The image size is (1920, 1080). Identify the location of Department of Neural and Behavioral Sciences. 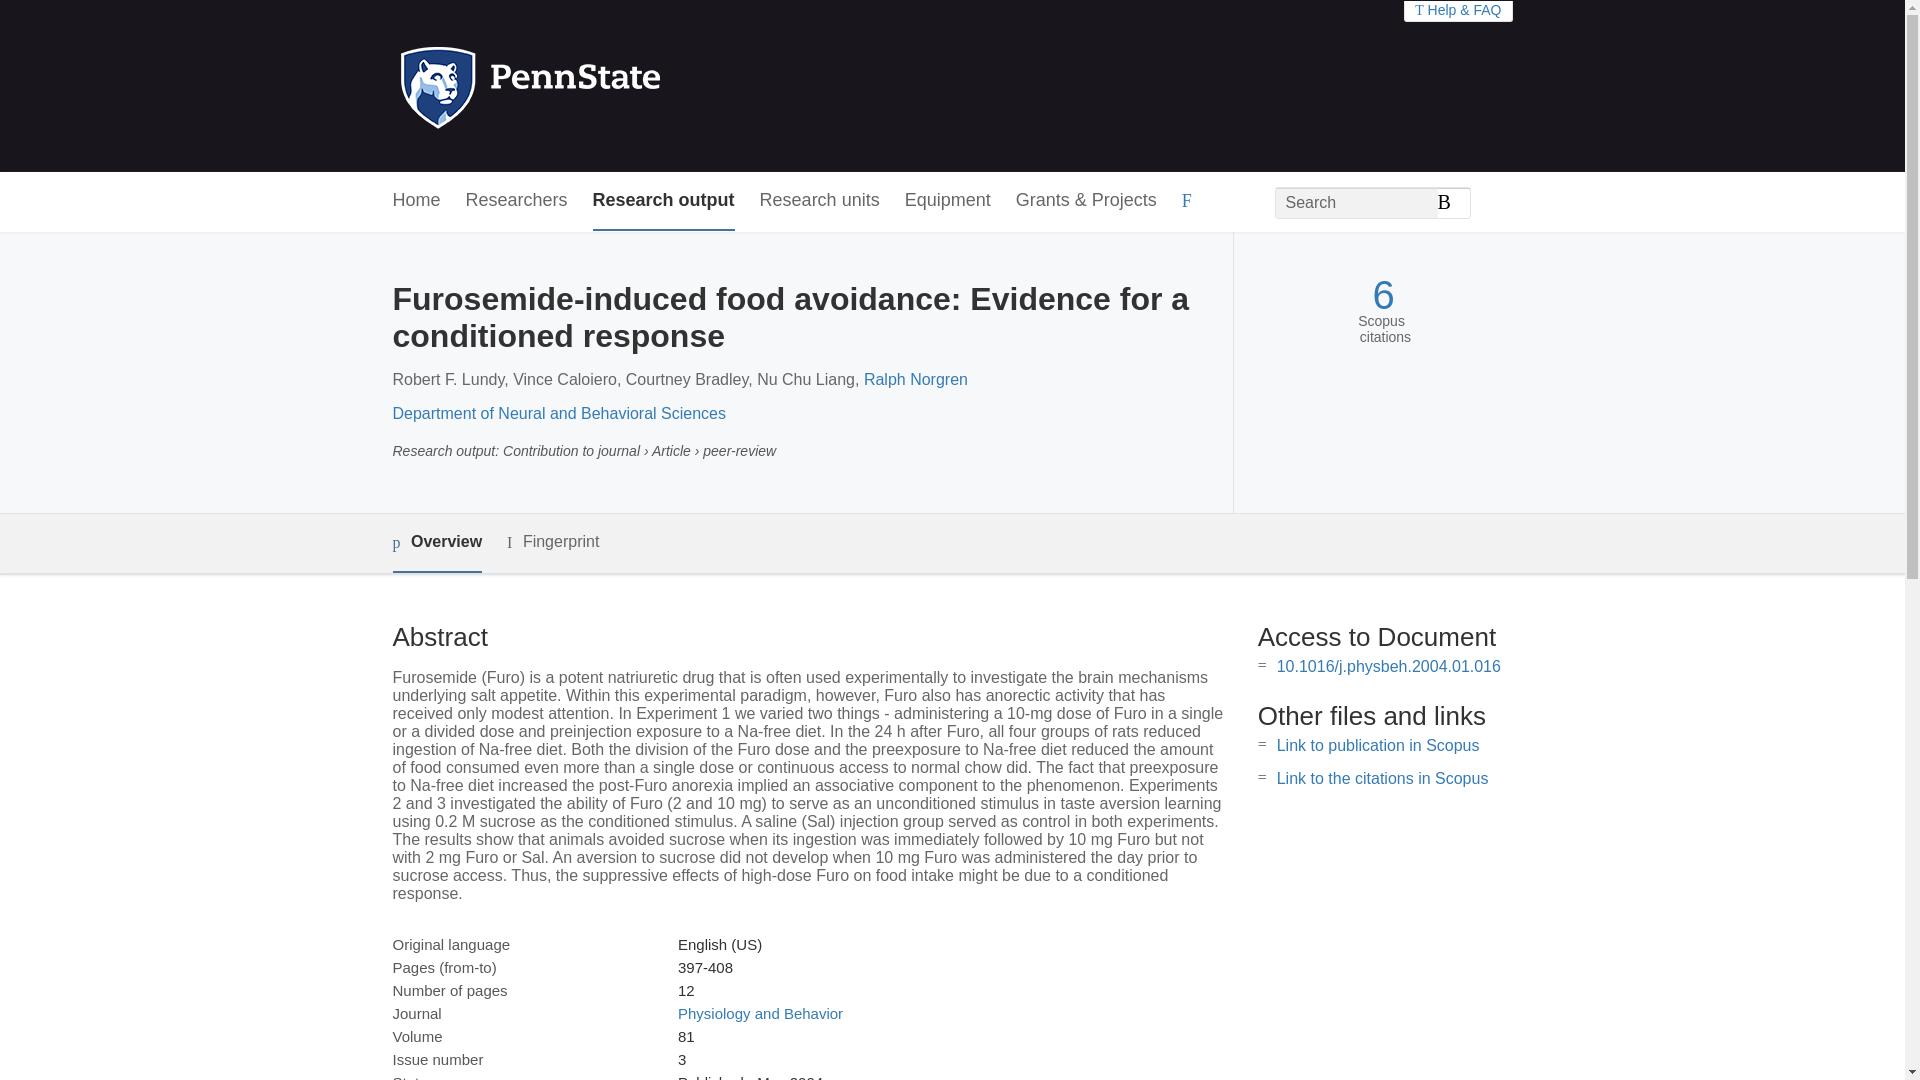
(558, 414).